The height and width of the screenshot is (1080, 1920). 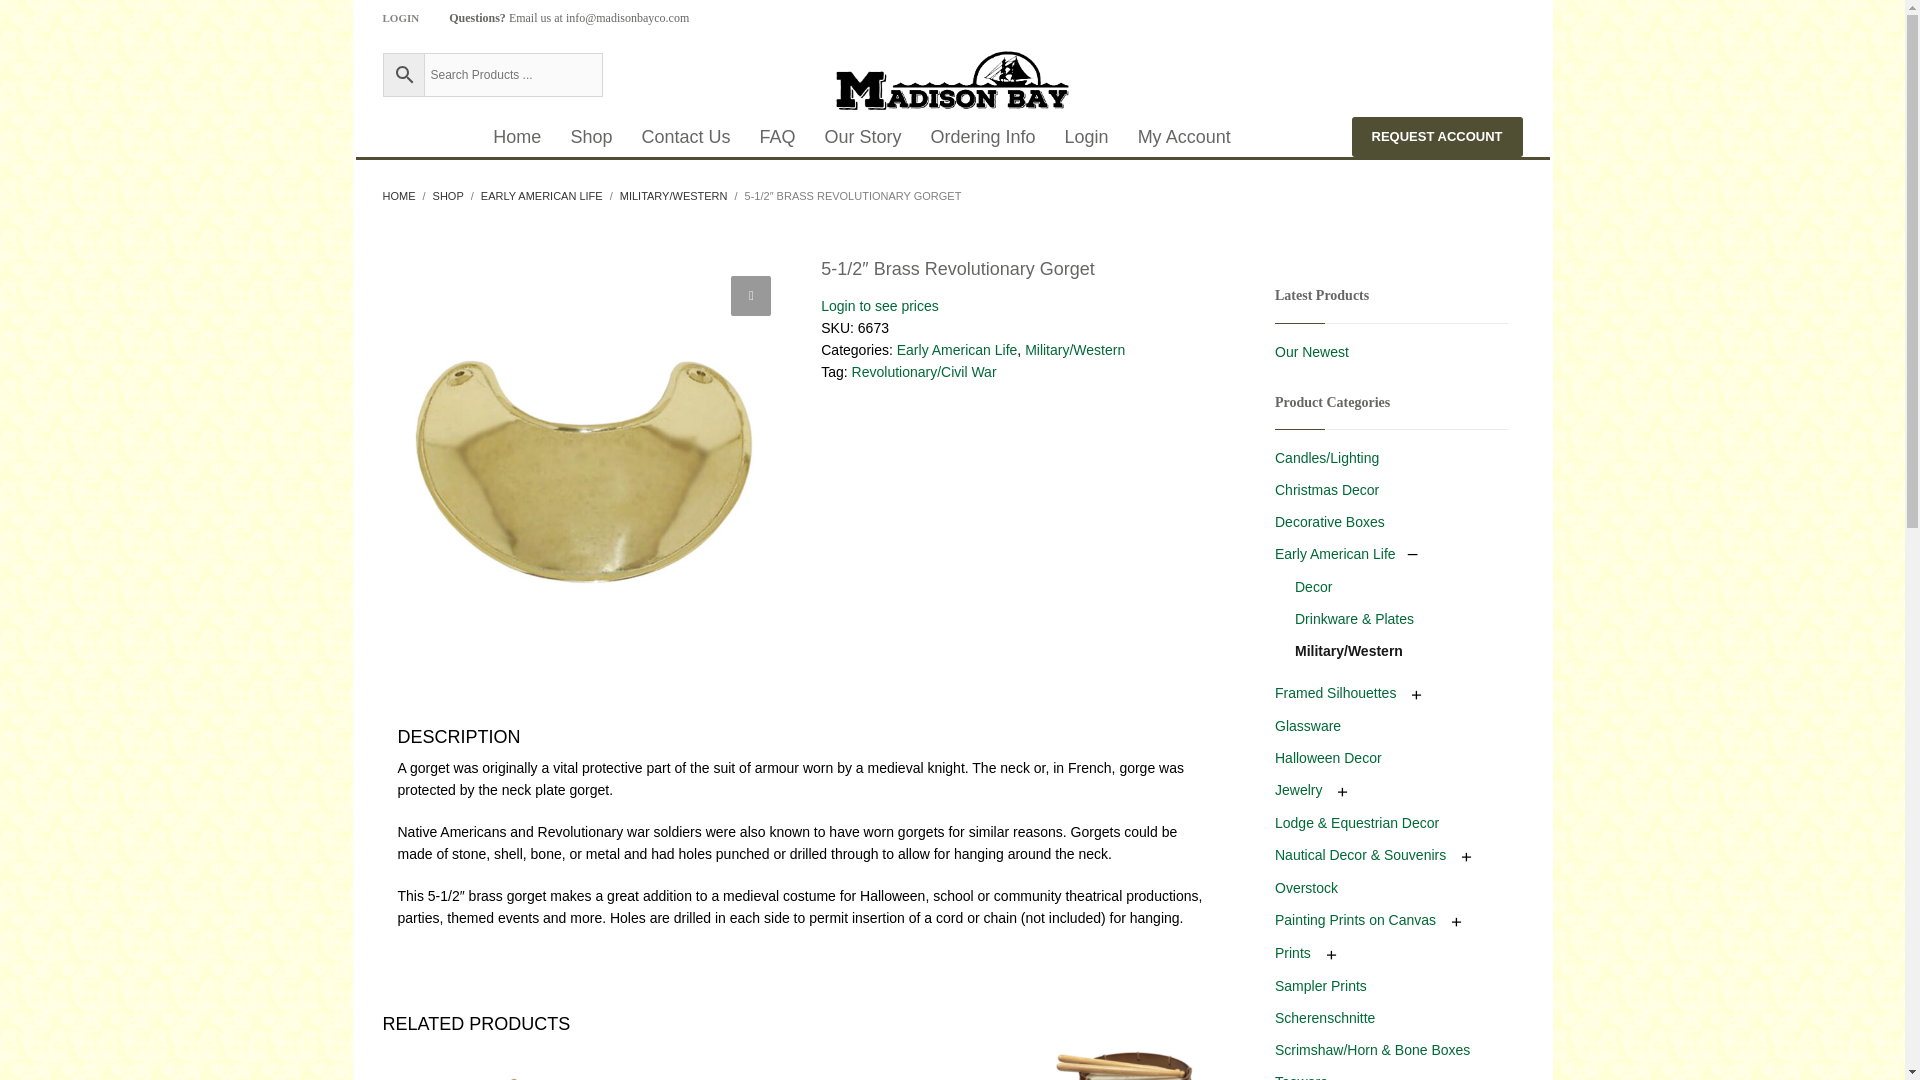 What do you see at coordinates (862, 136) in the screenshot?
I see `Our Story` at bounding box center [862, 136].